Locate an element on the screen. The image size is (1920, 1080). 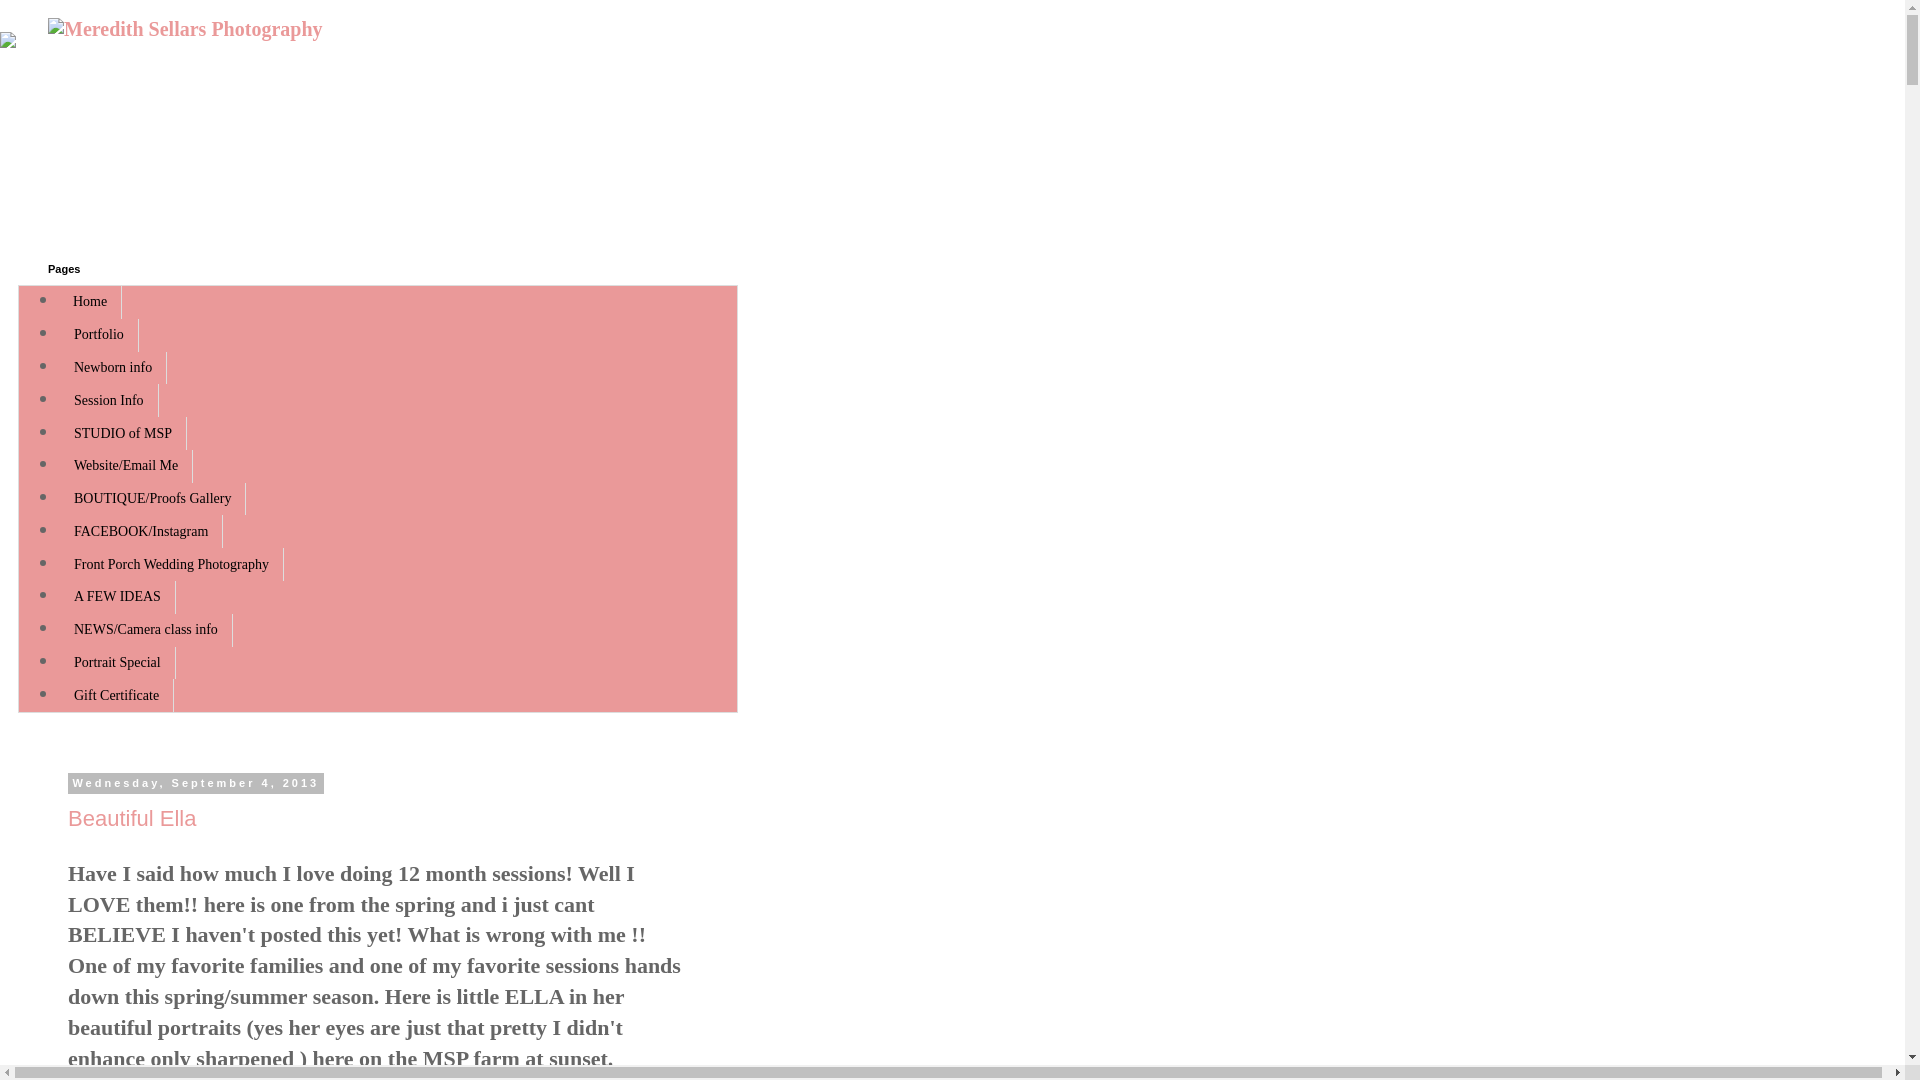
A FEW IDEAS is located at coordinates (118, 598).